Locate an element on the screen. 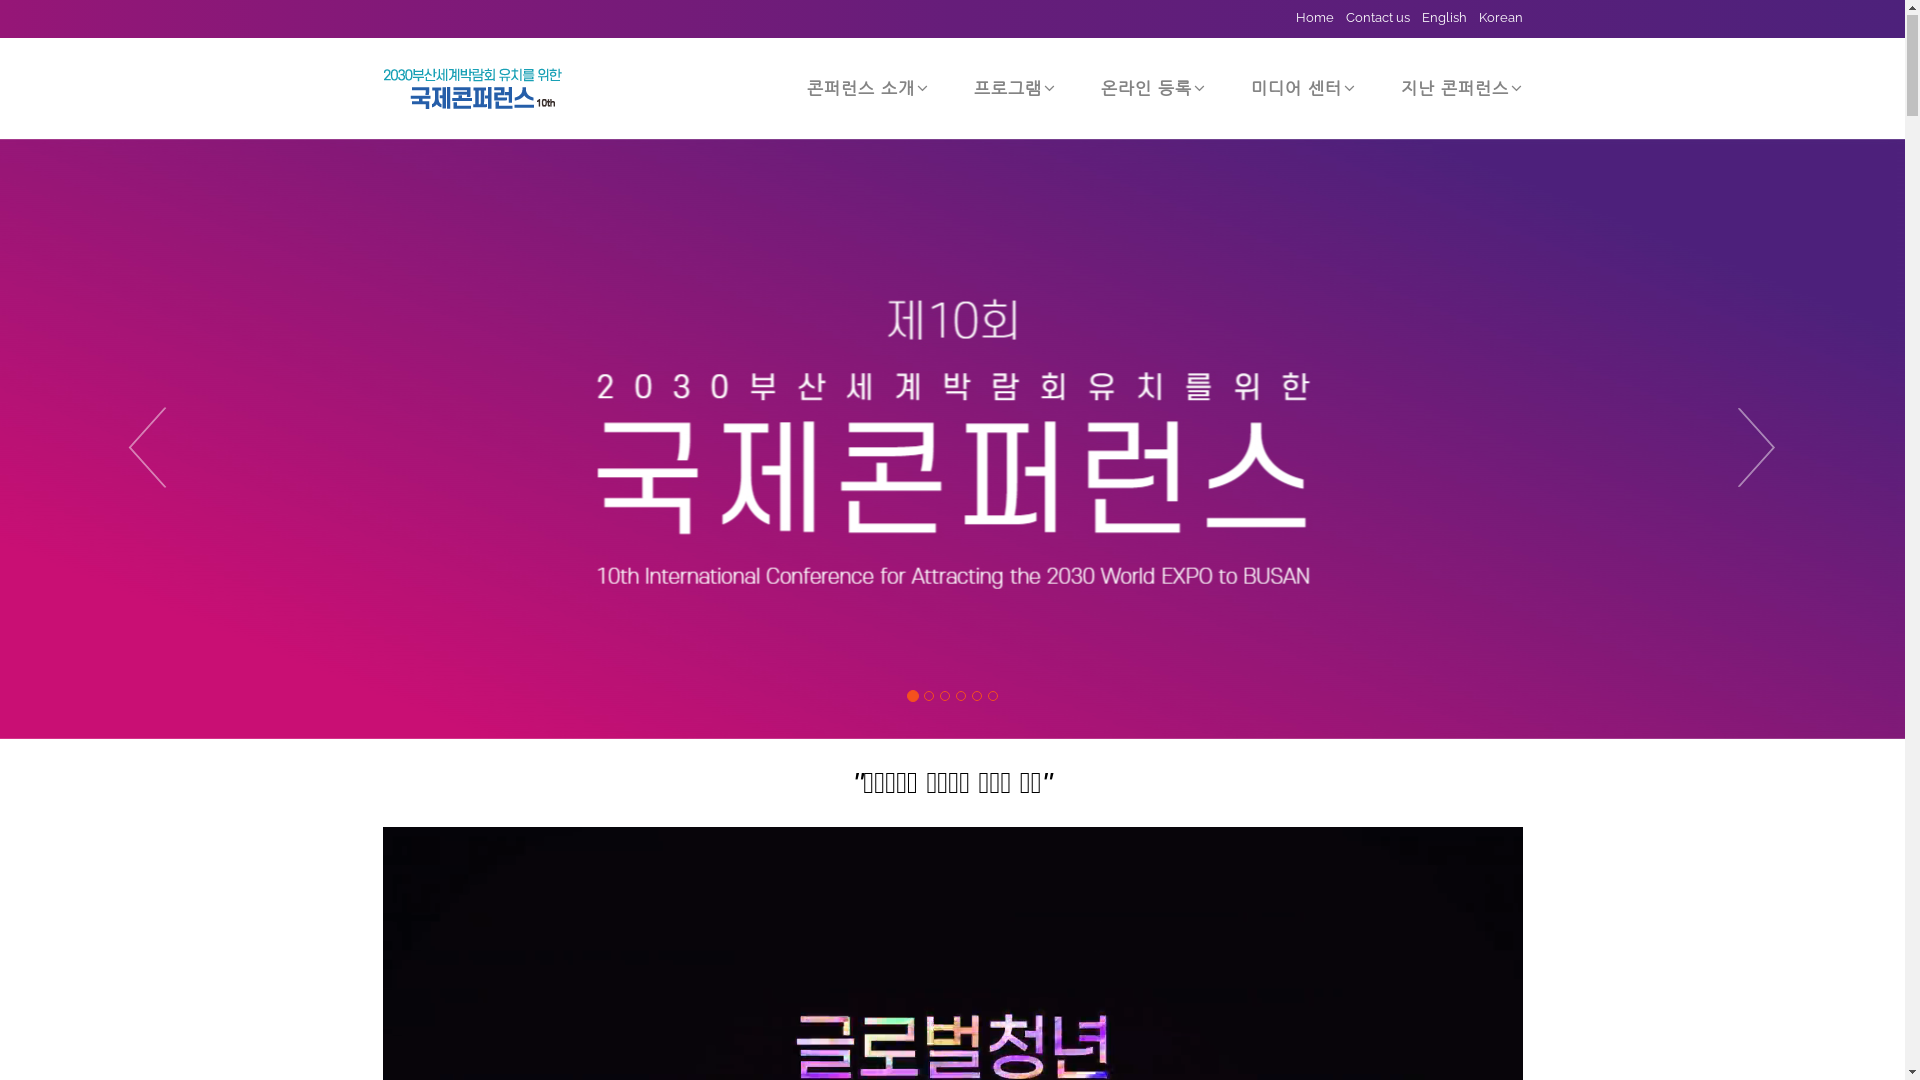  English is located at coordinates (1438, 19).